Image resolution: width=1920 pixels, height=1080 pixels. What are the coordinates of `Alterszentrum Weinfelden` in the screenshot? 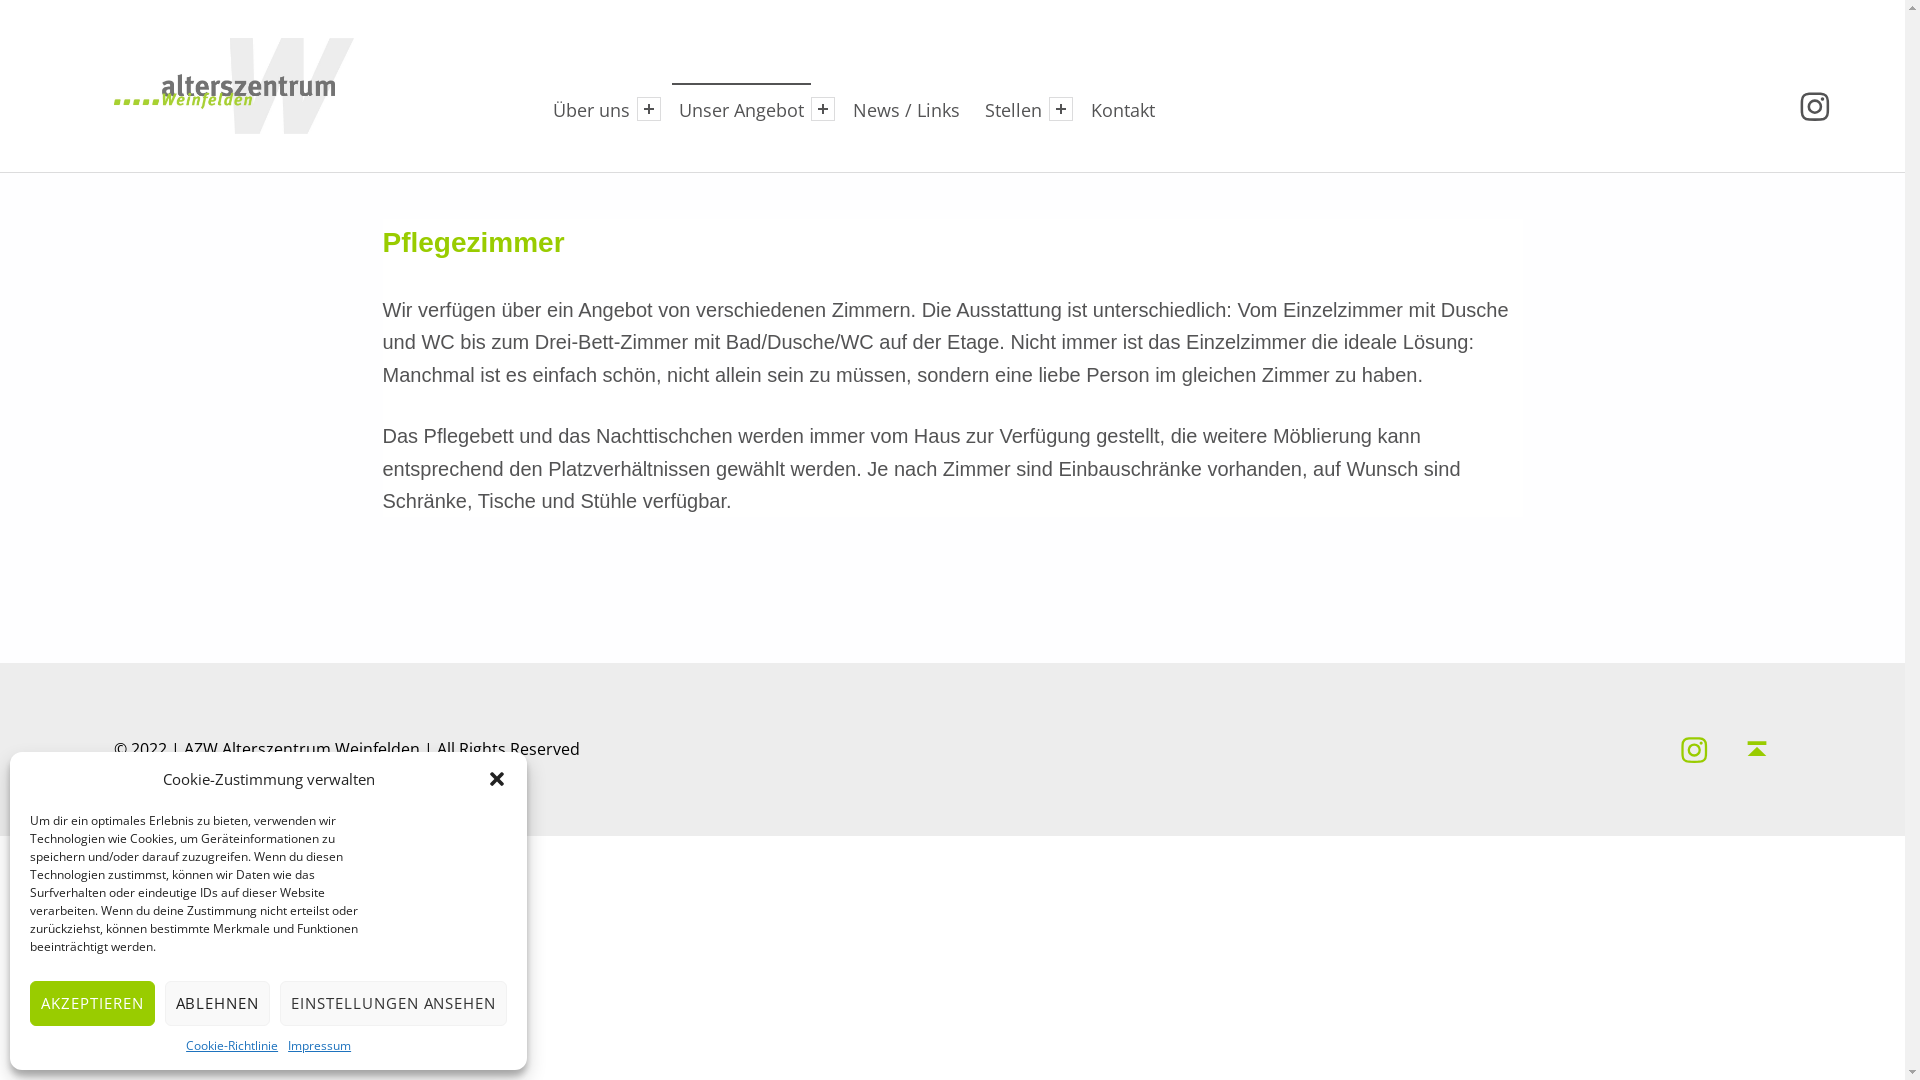 It's located at (371, 49).